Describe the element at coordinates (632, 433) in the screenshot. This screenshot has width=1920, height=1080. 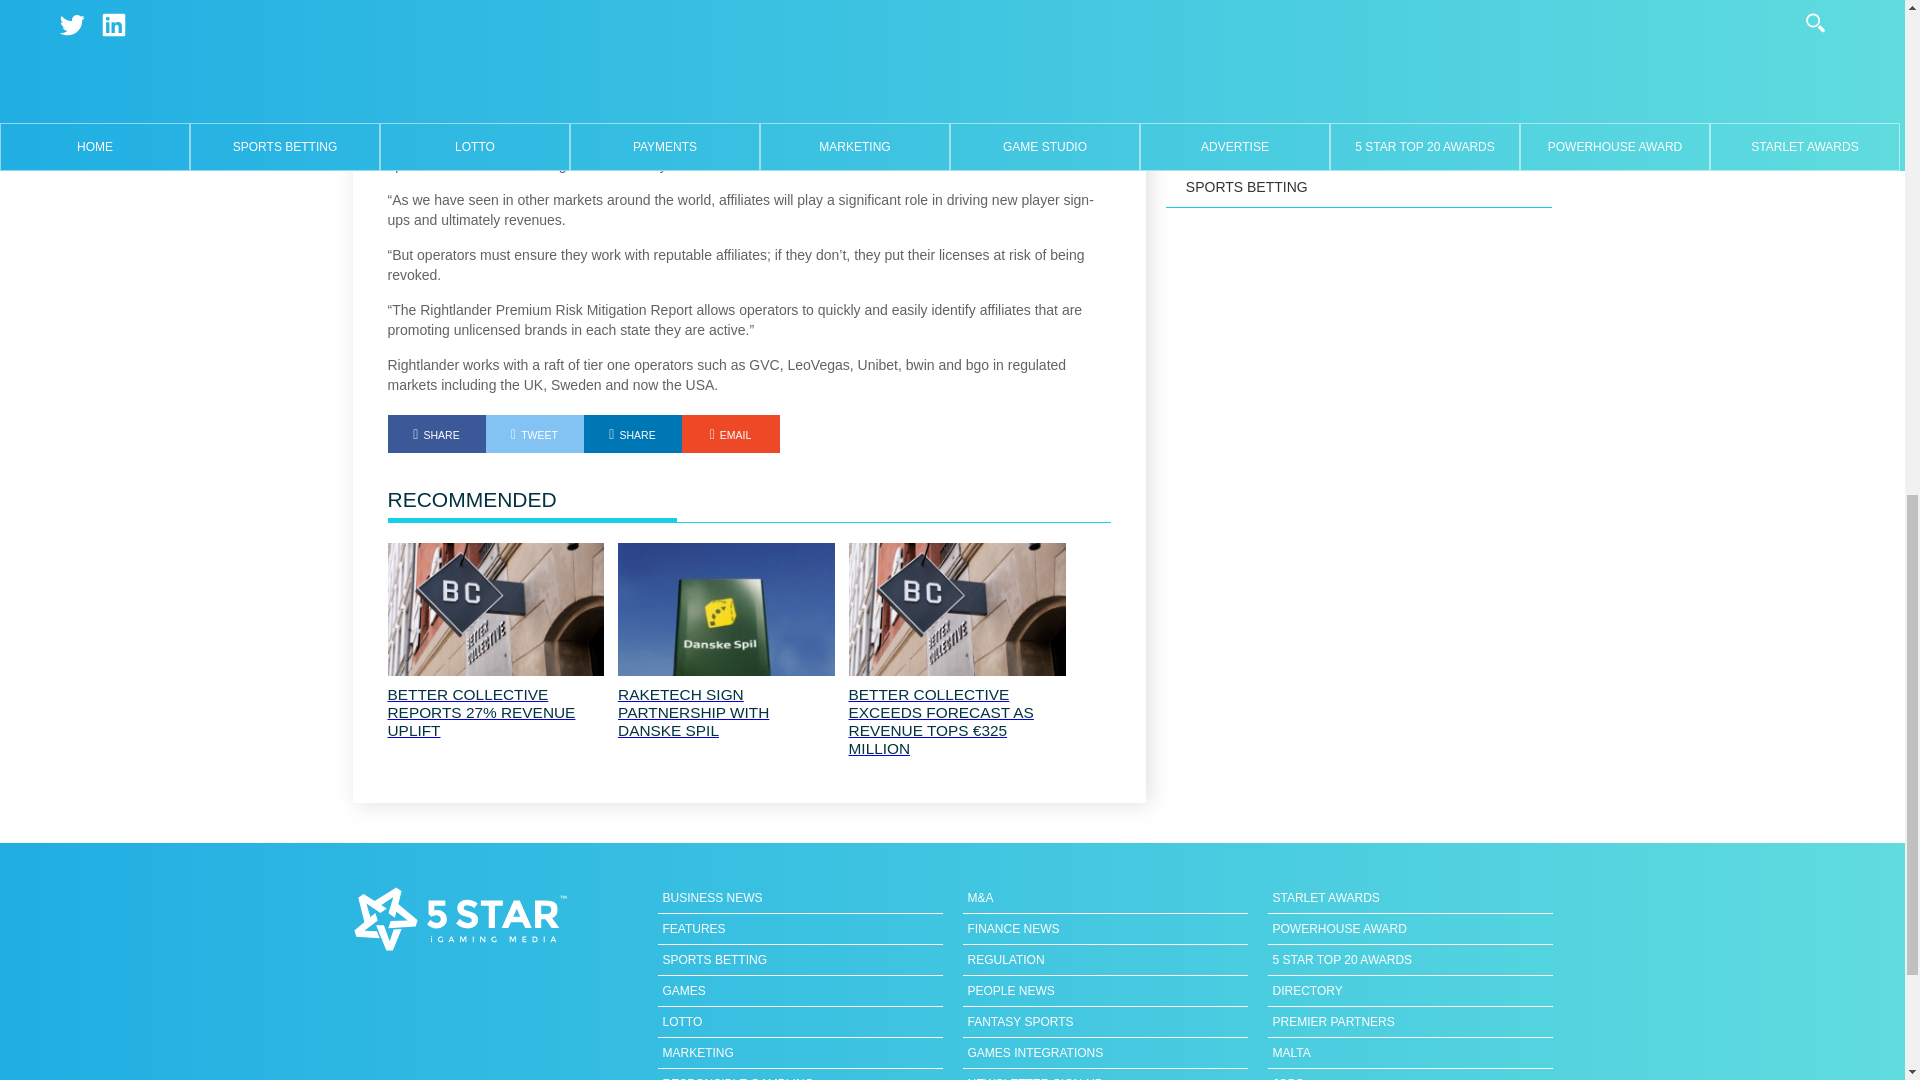
I see `SHARE` at that location.